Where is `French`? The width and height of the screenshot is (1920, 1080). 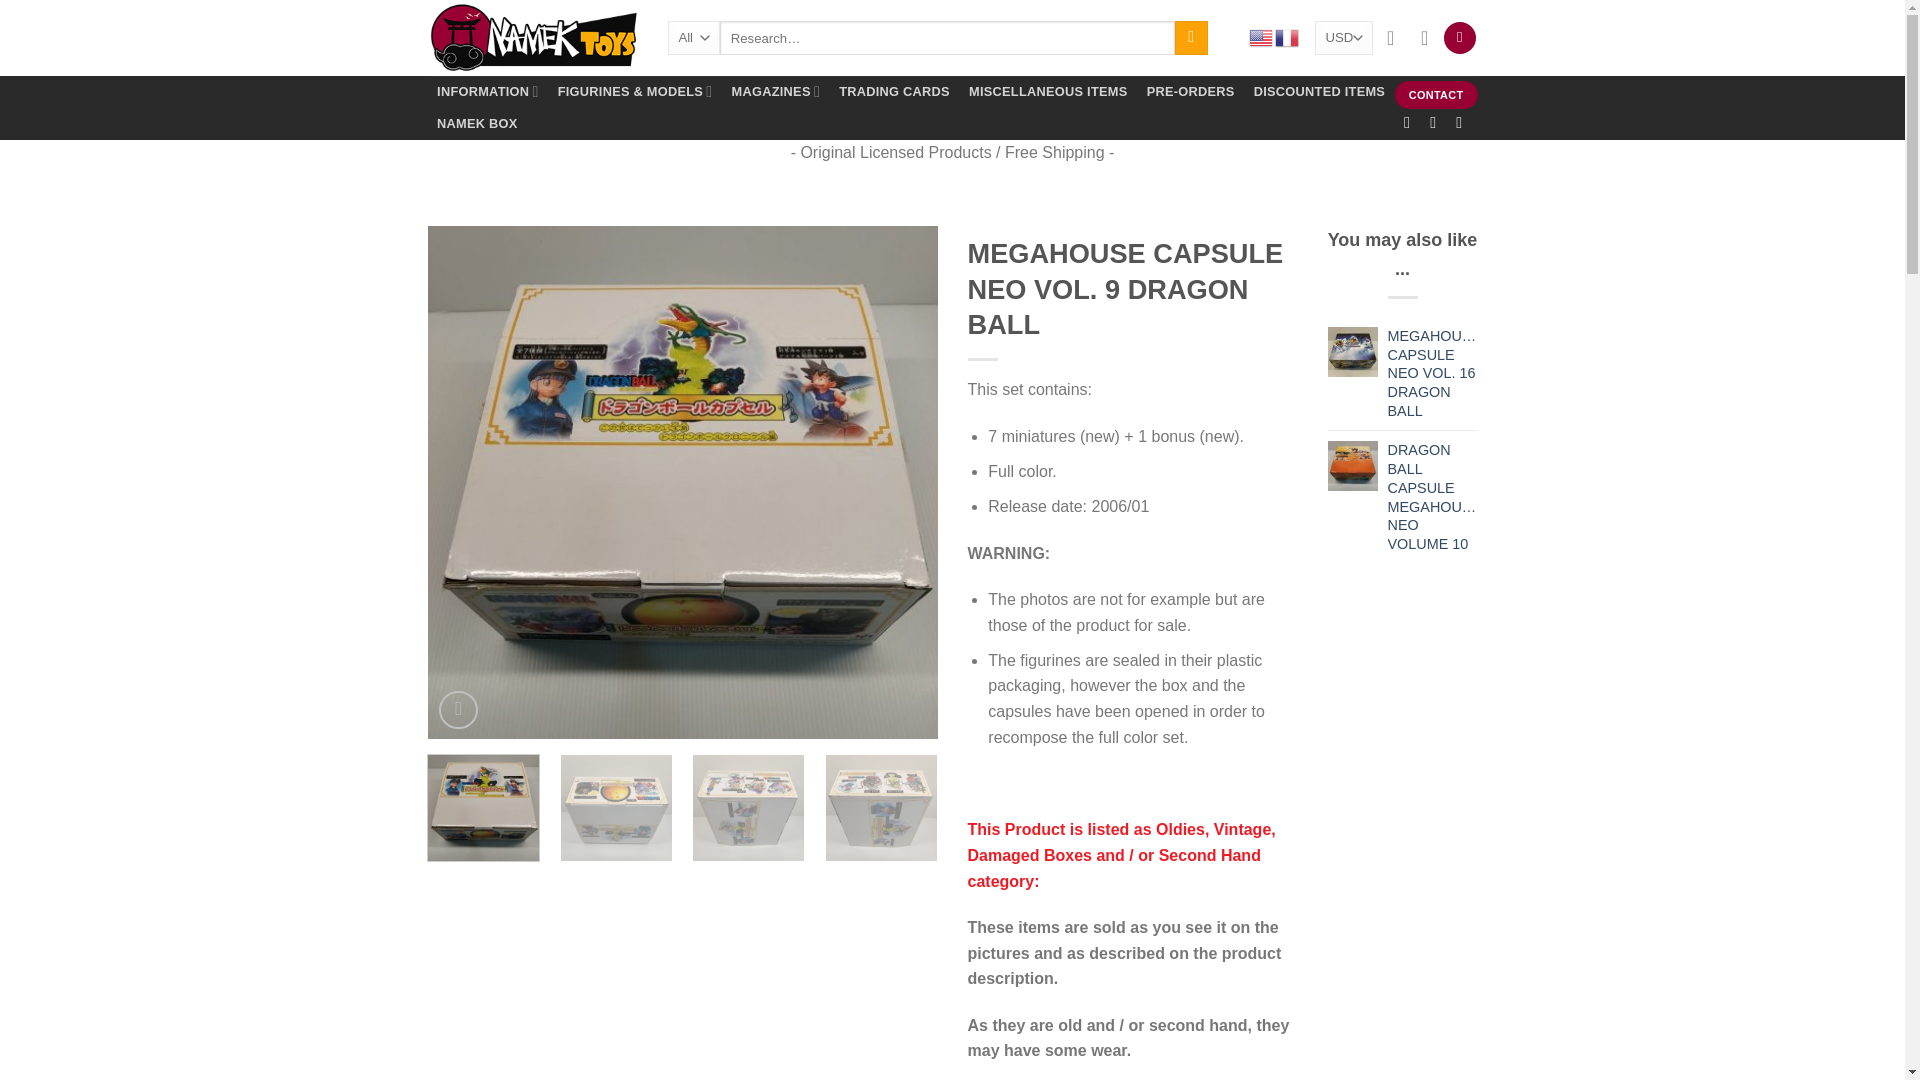 French is located at coordinates (1288, 38).